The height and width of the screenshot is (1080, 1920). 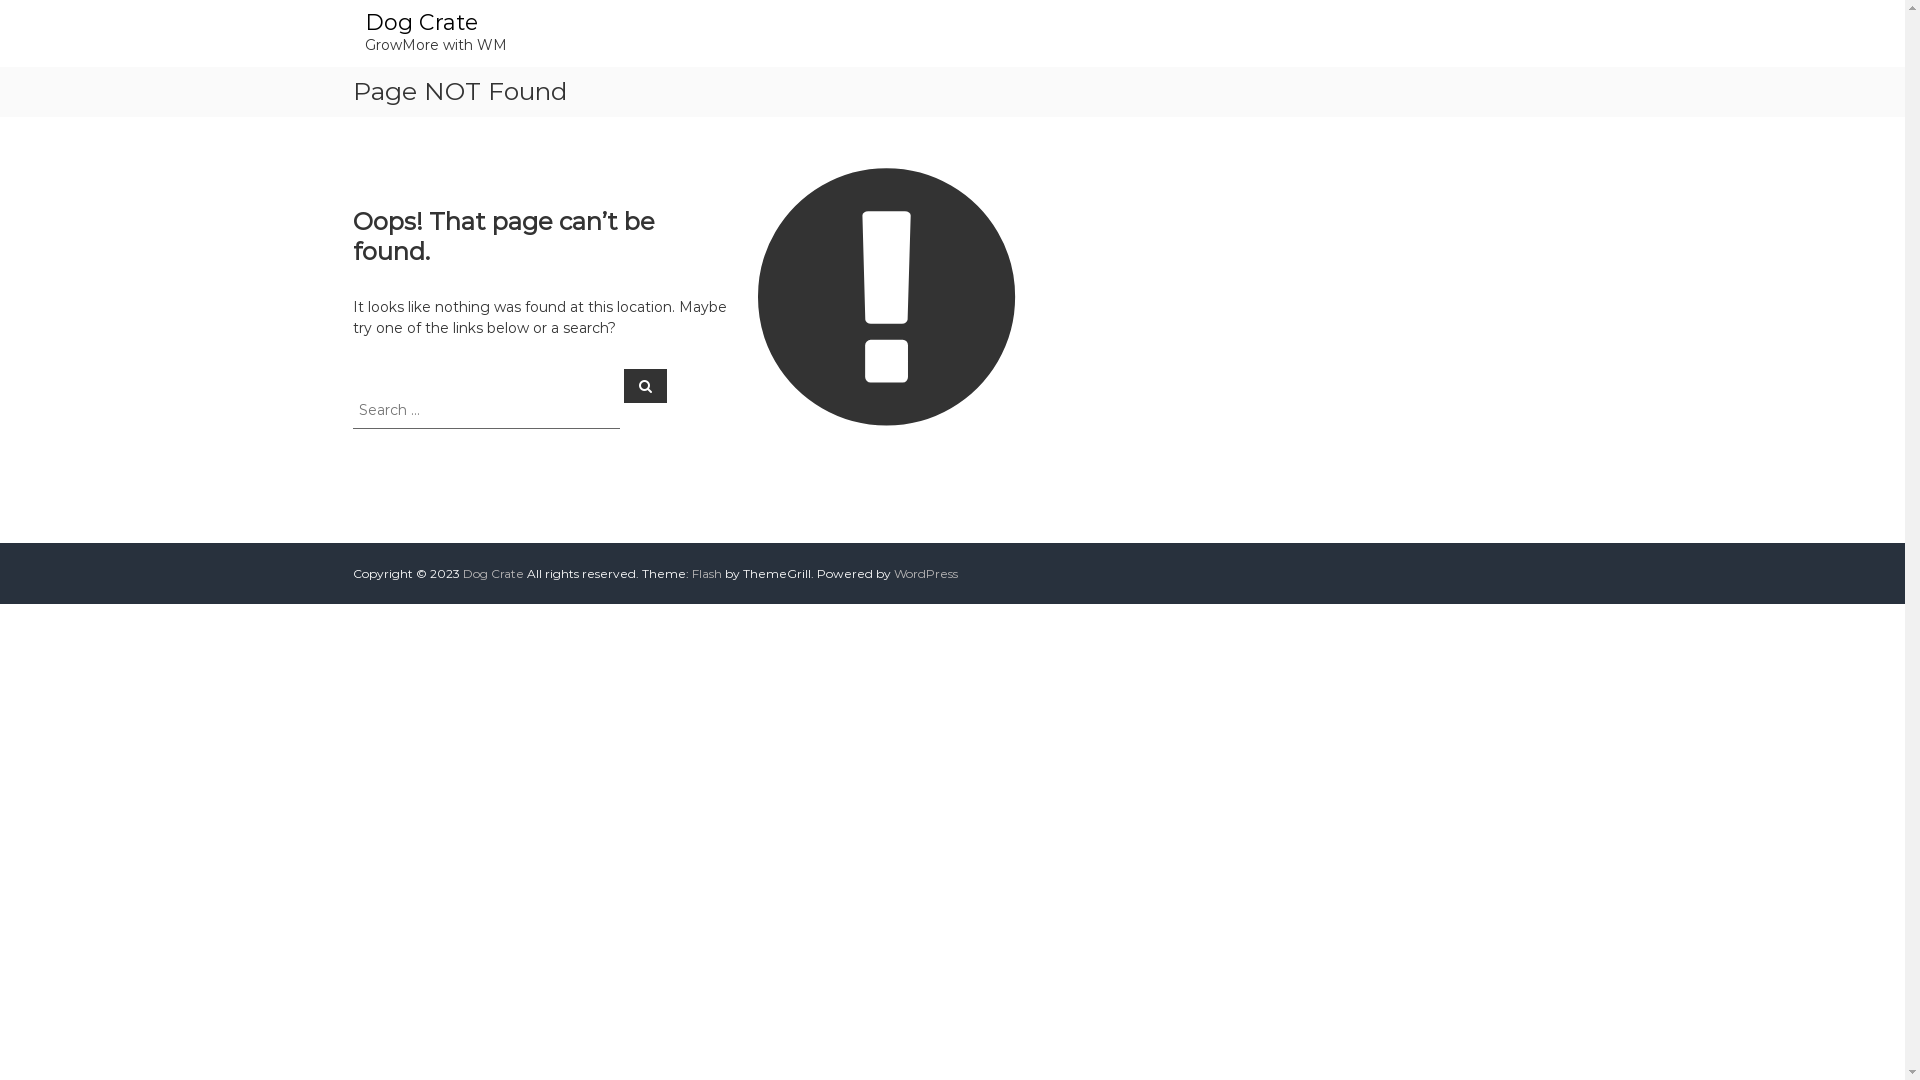 I want to click on Dog Crate, so click(x=420, y=22).